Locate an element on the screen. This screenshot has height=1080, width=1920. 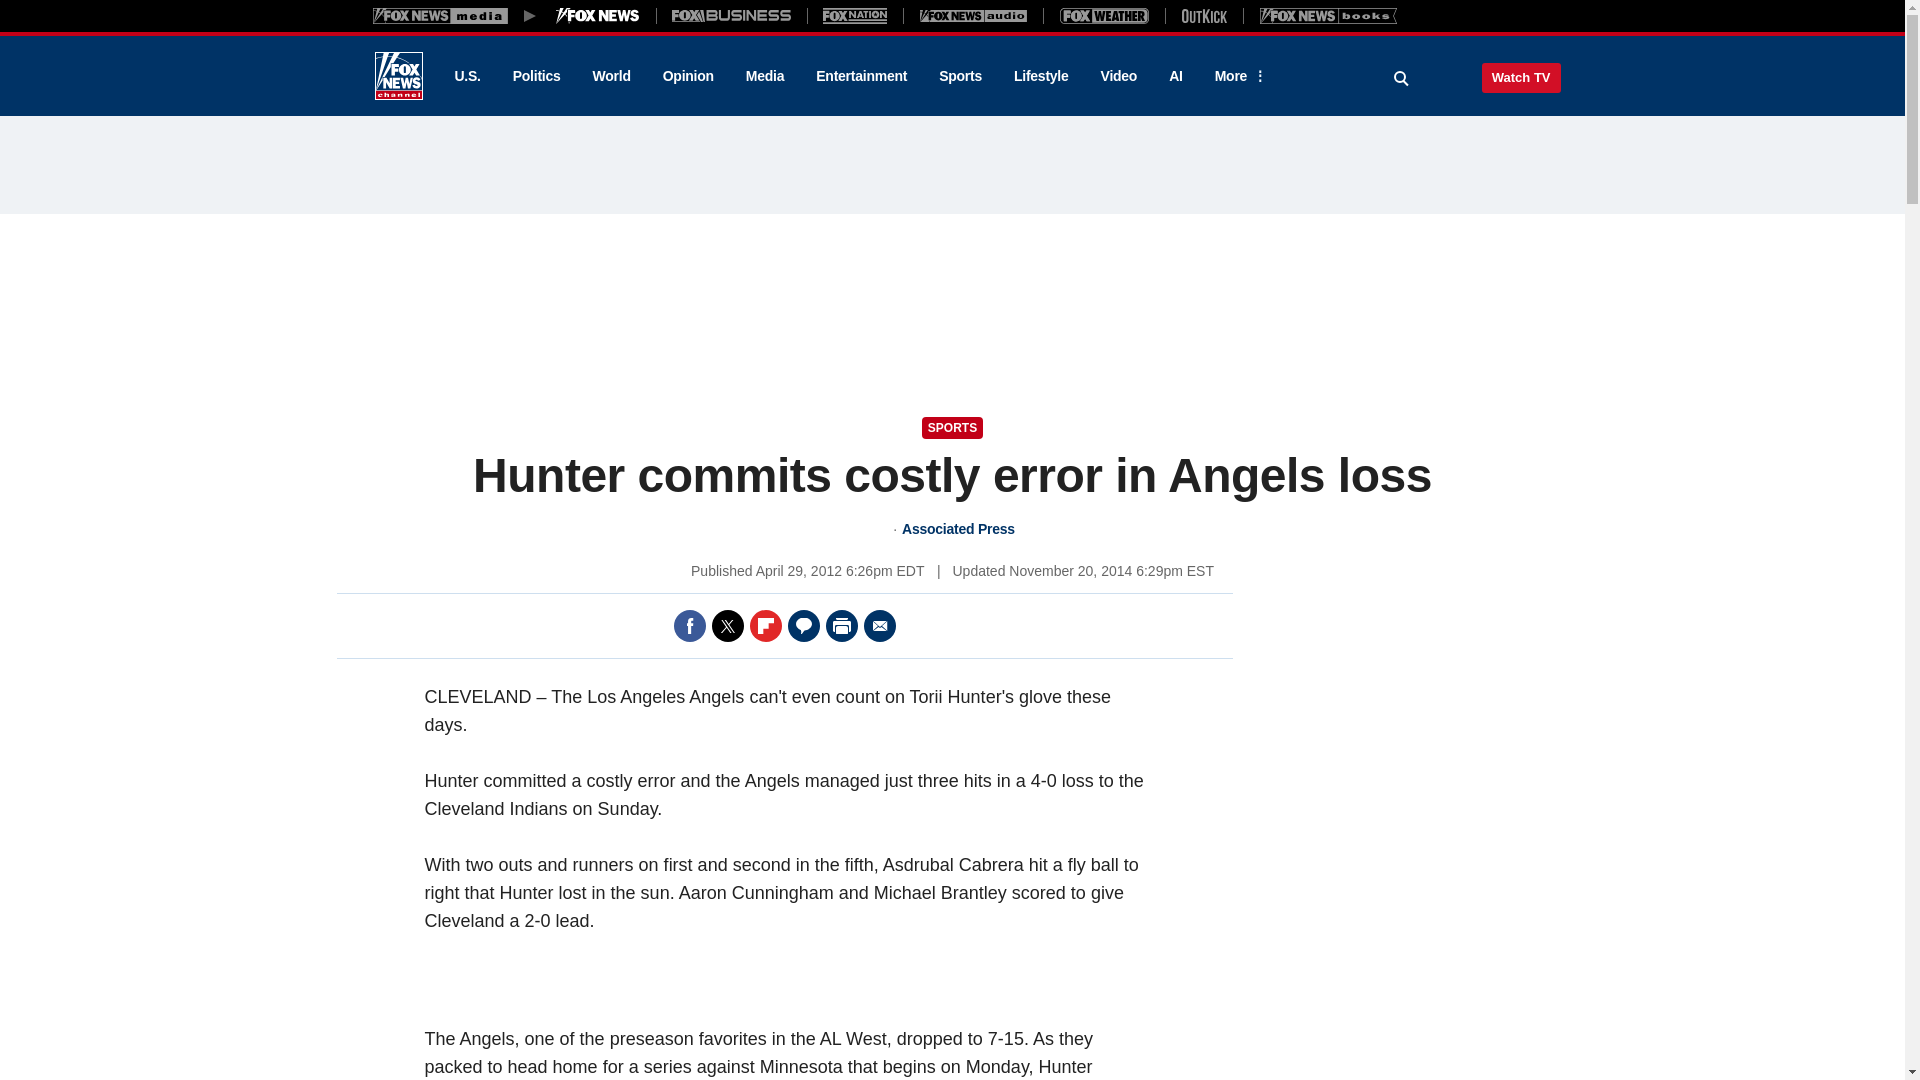
Media is located at coordinates (764, 76).